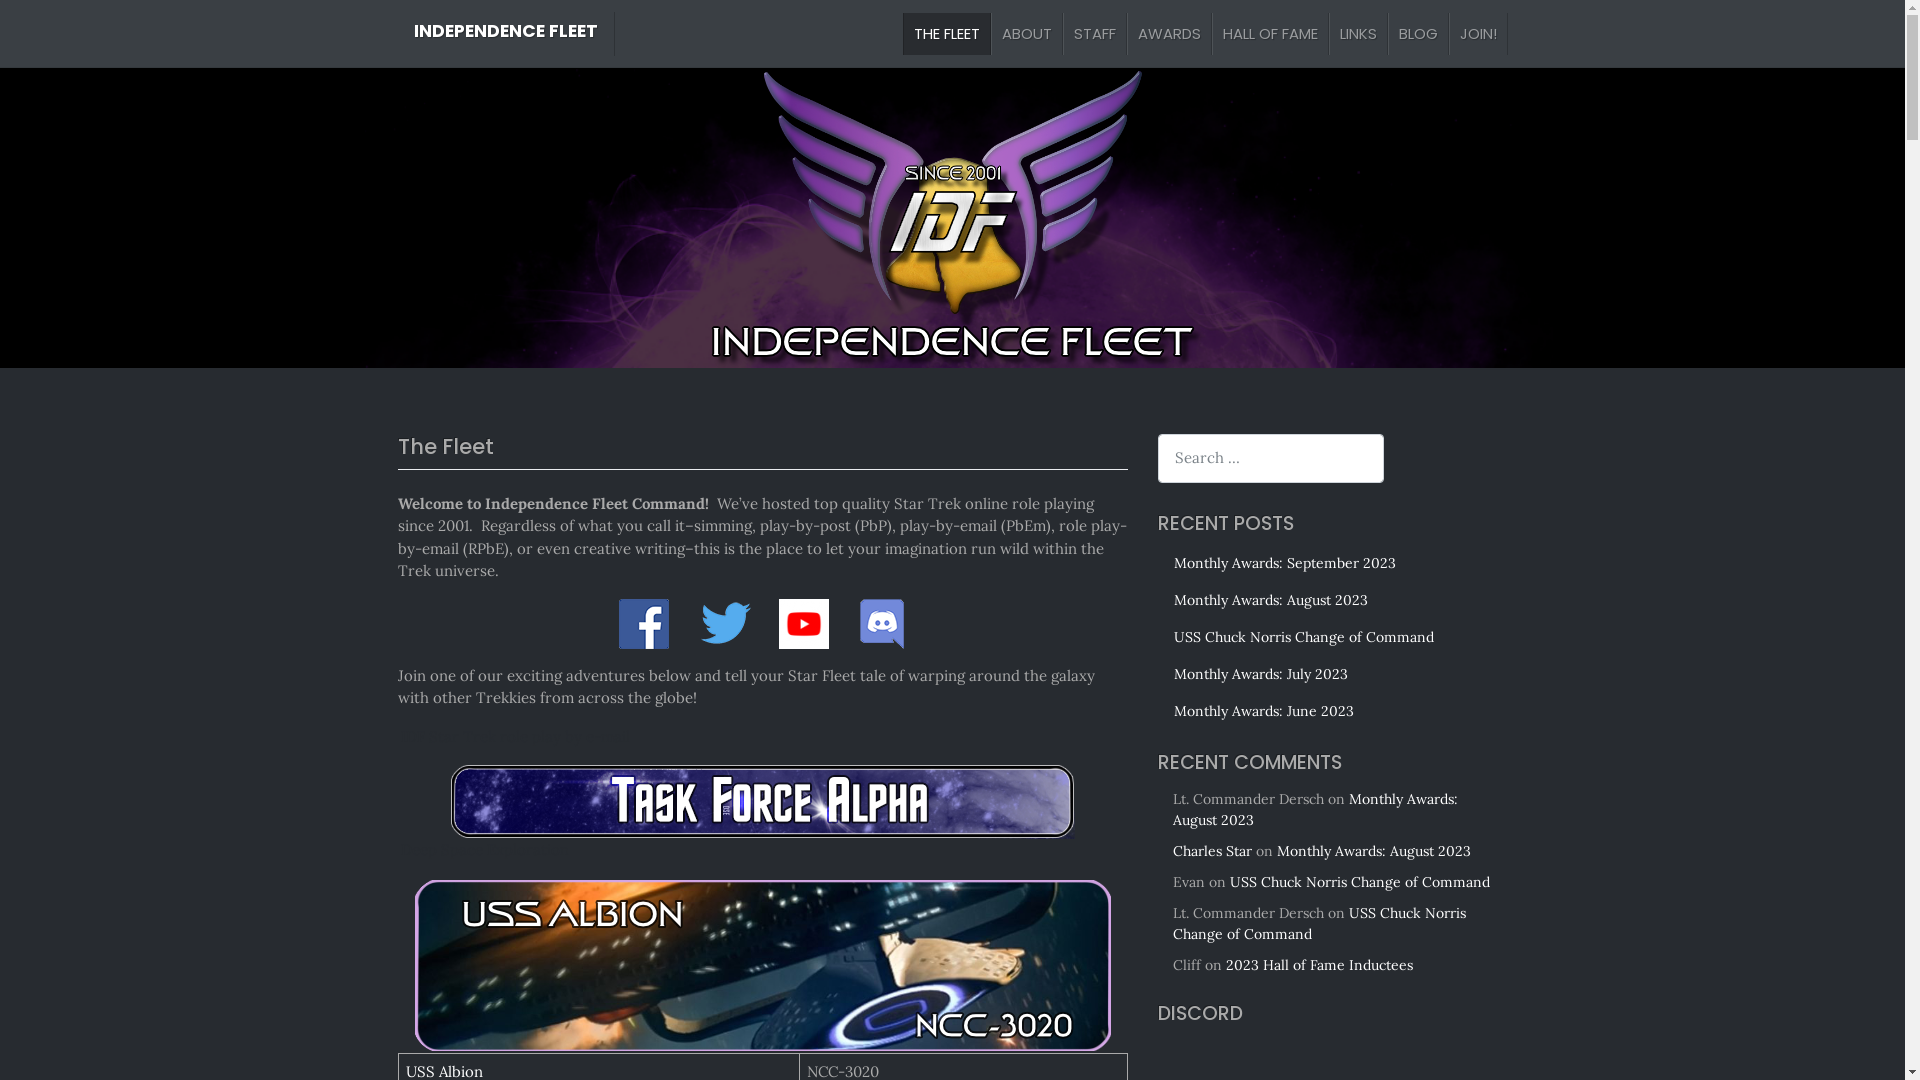 The image size is (1920, 1080). What do you see at coordinates (946, 34) in the screenshot?
I see `THE FLEET` at bounding box center [946, 34].